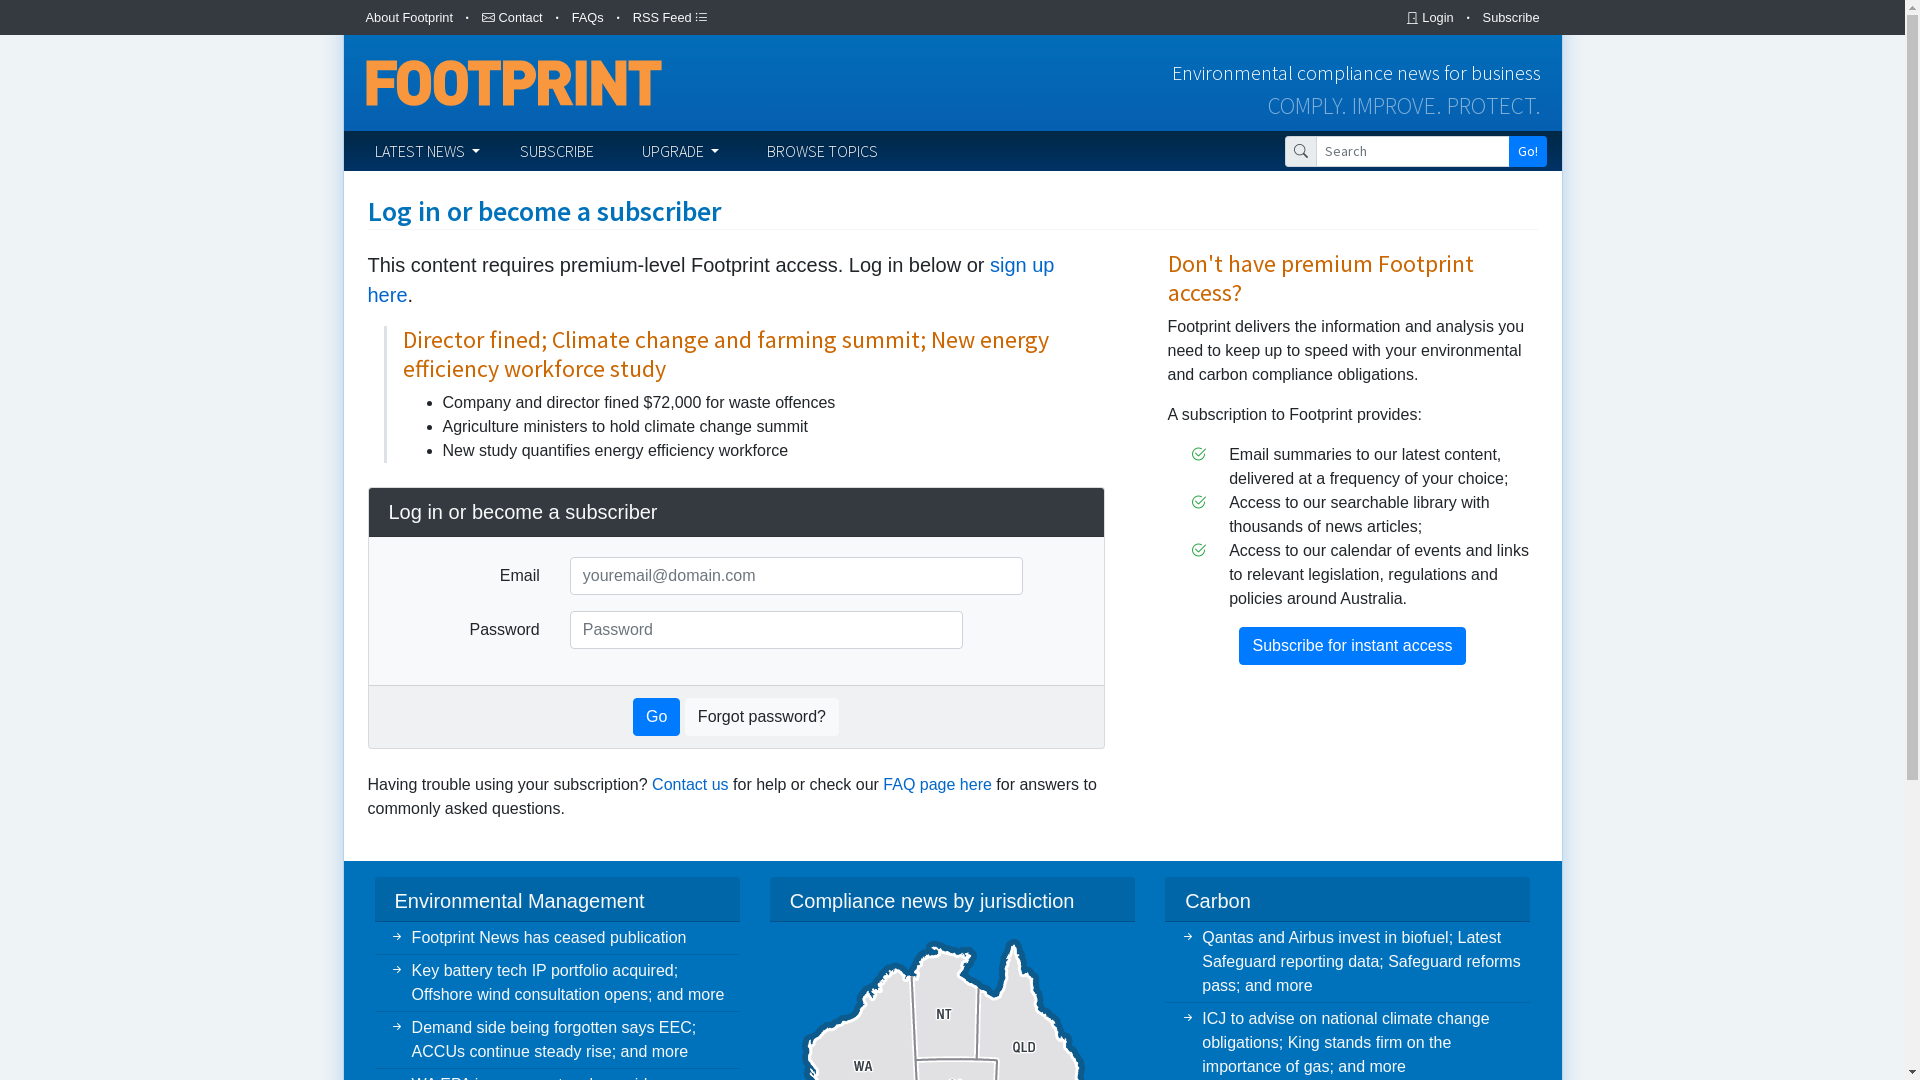 The image size is (1920, 1080). I want to click on Login, so click(1430, 18).